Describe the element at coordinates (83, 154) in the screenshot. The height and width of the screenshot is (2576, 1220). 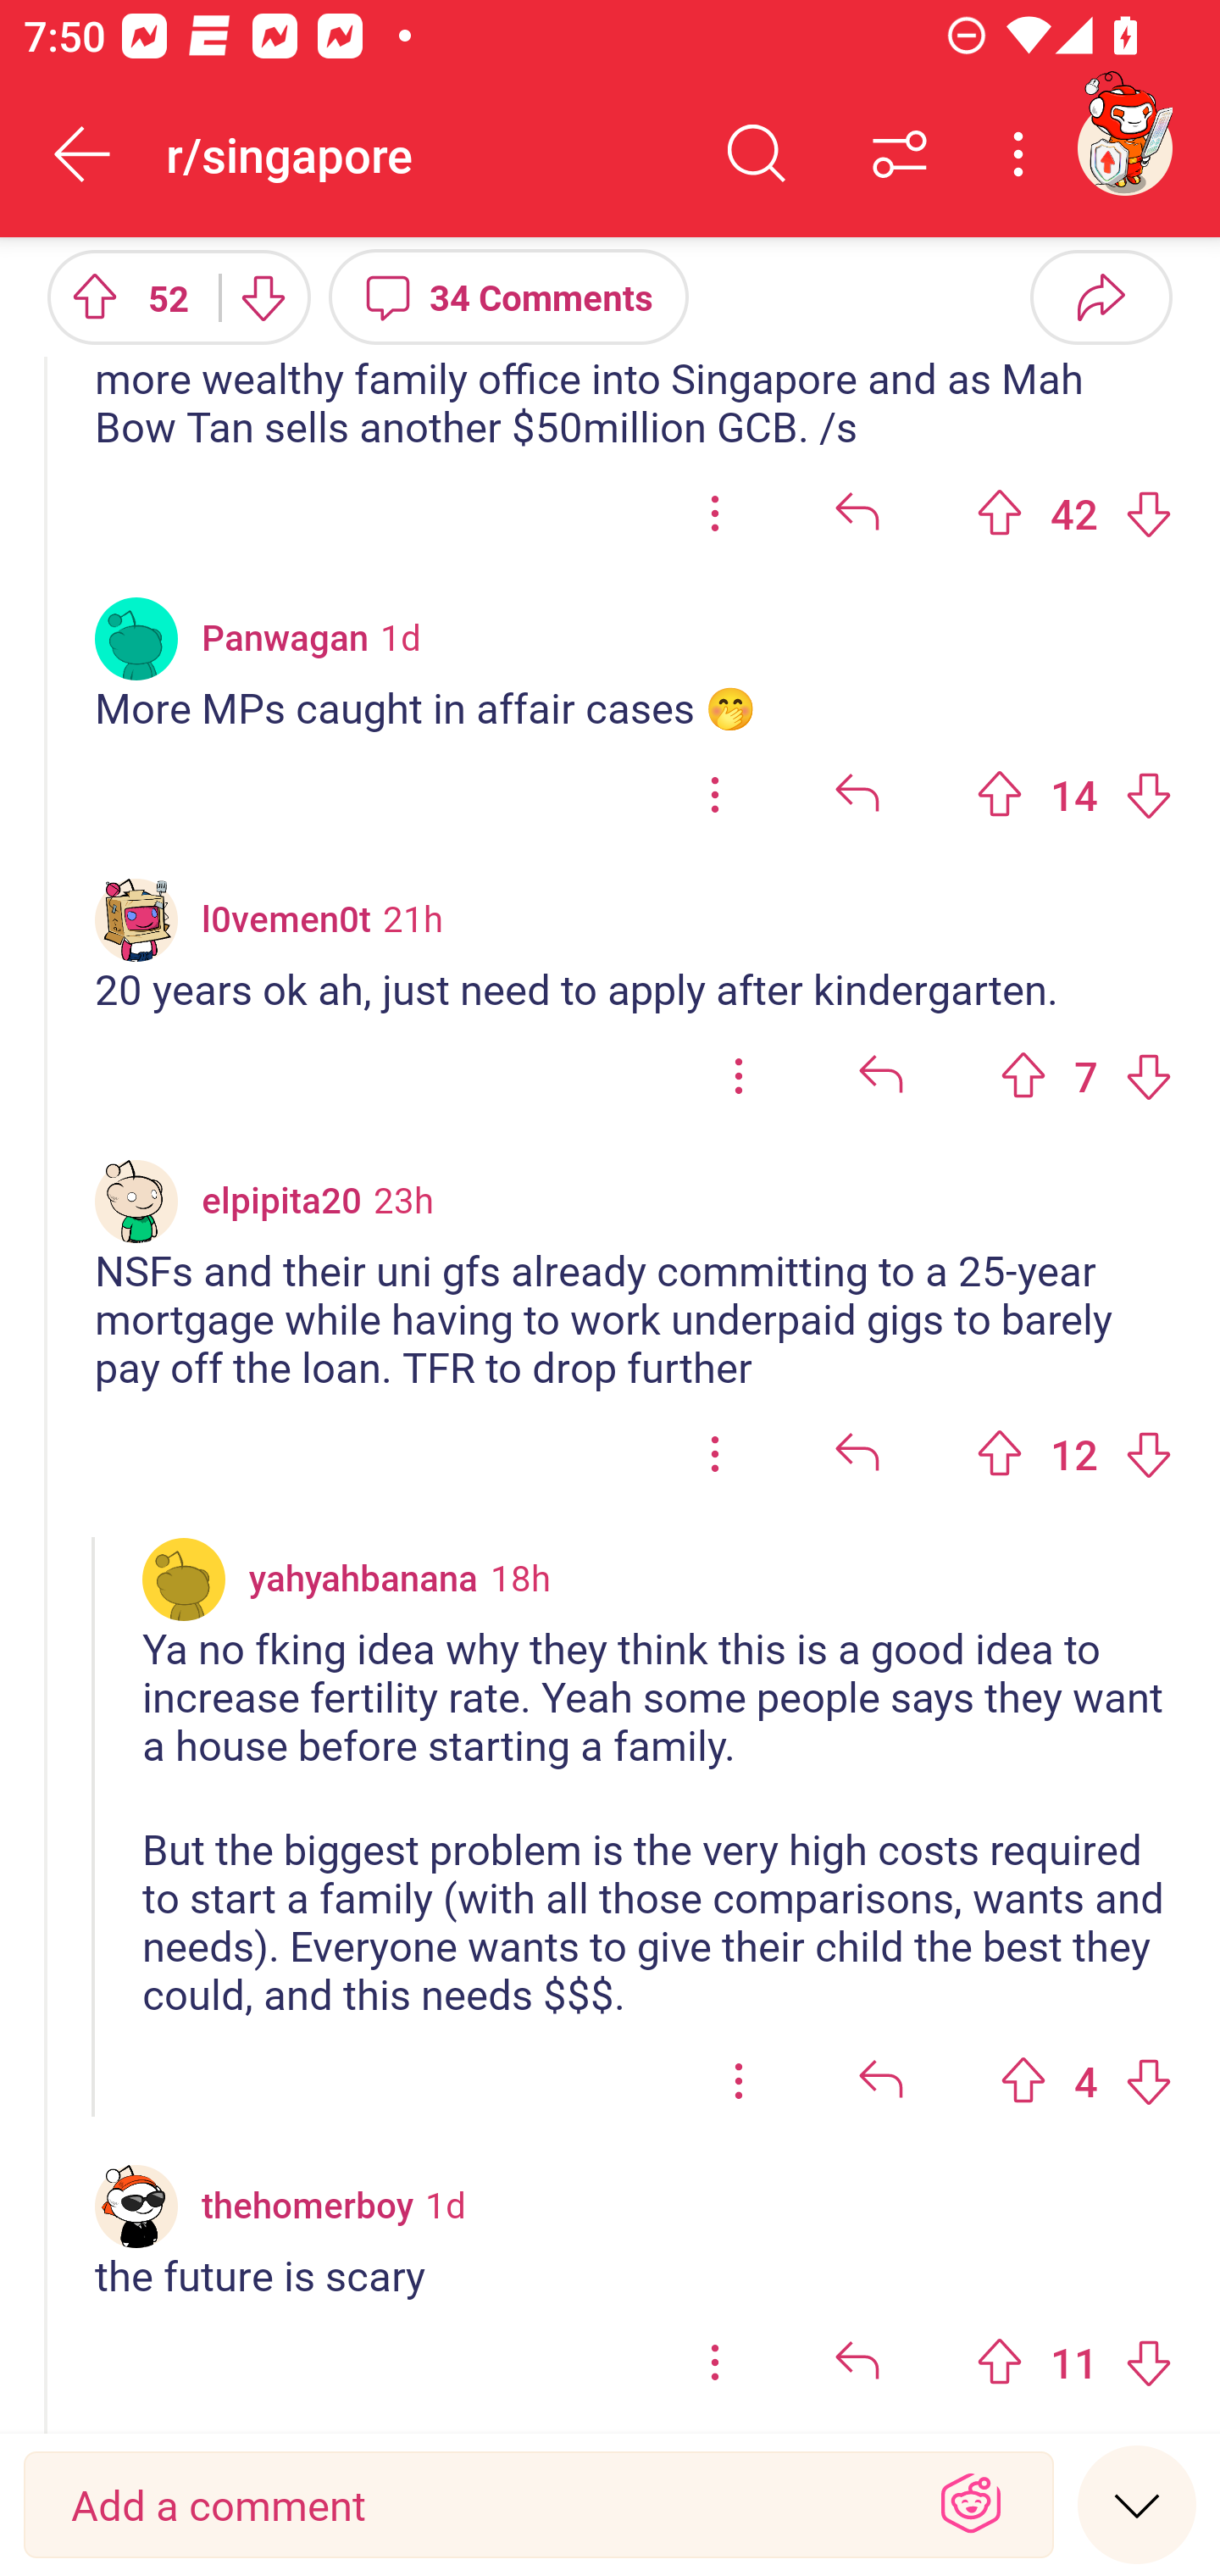
I see `Back` at that location.